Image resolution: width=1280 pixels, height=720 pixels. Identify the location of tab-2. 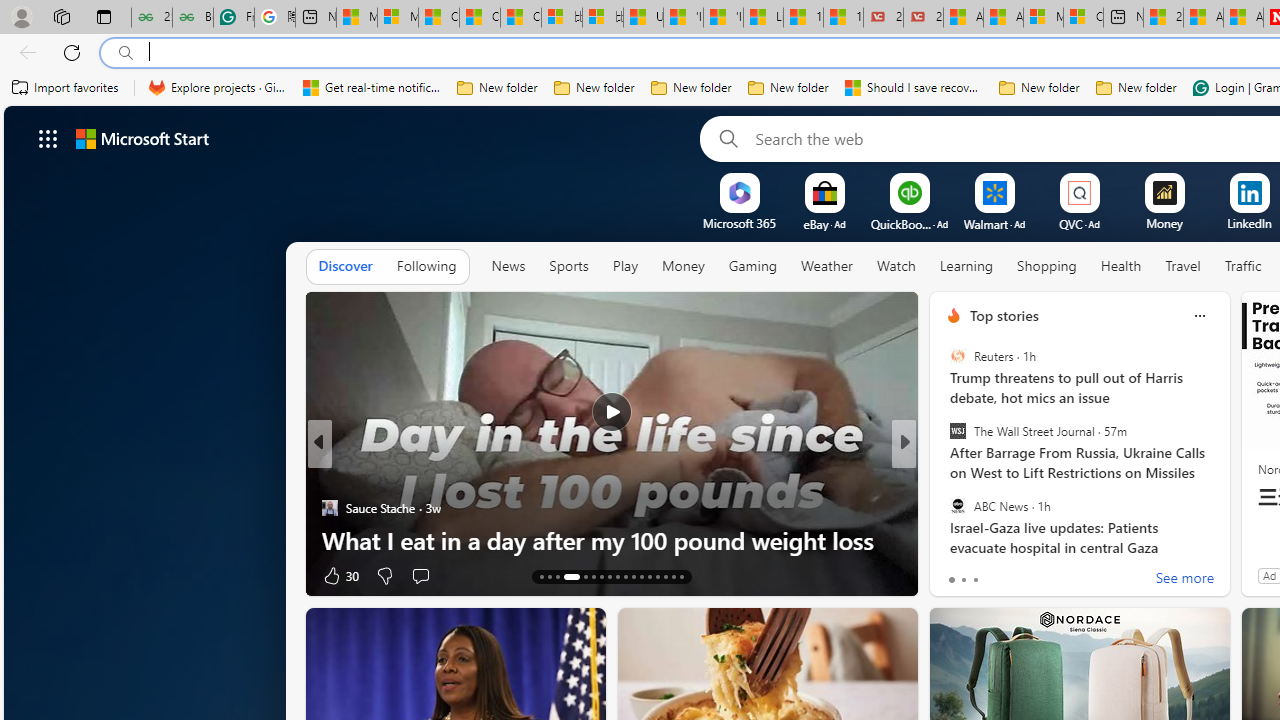
(974, 580).